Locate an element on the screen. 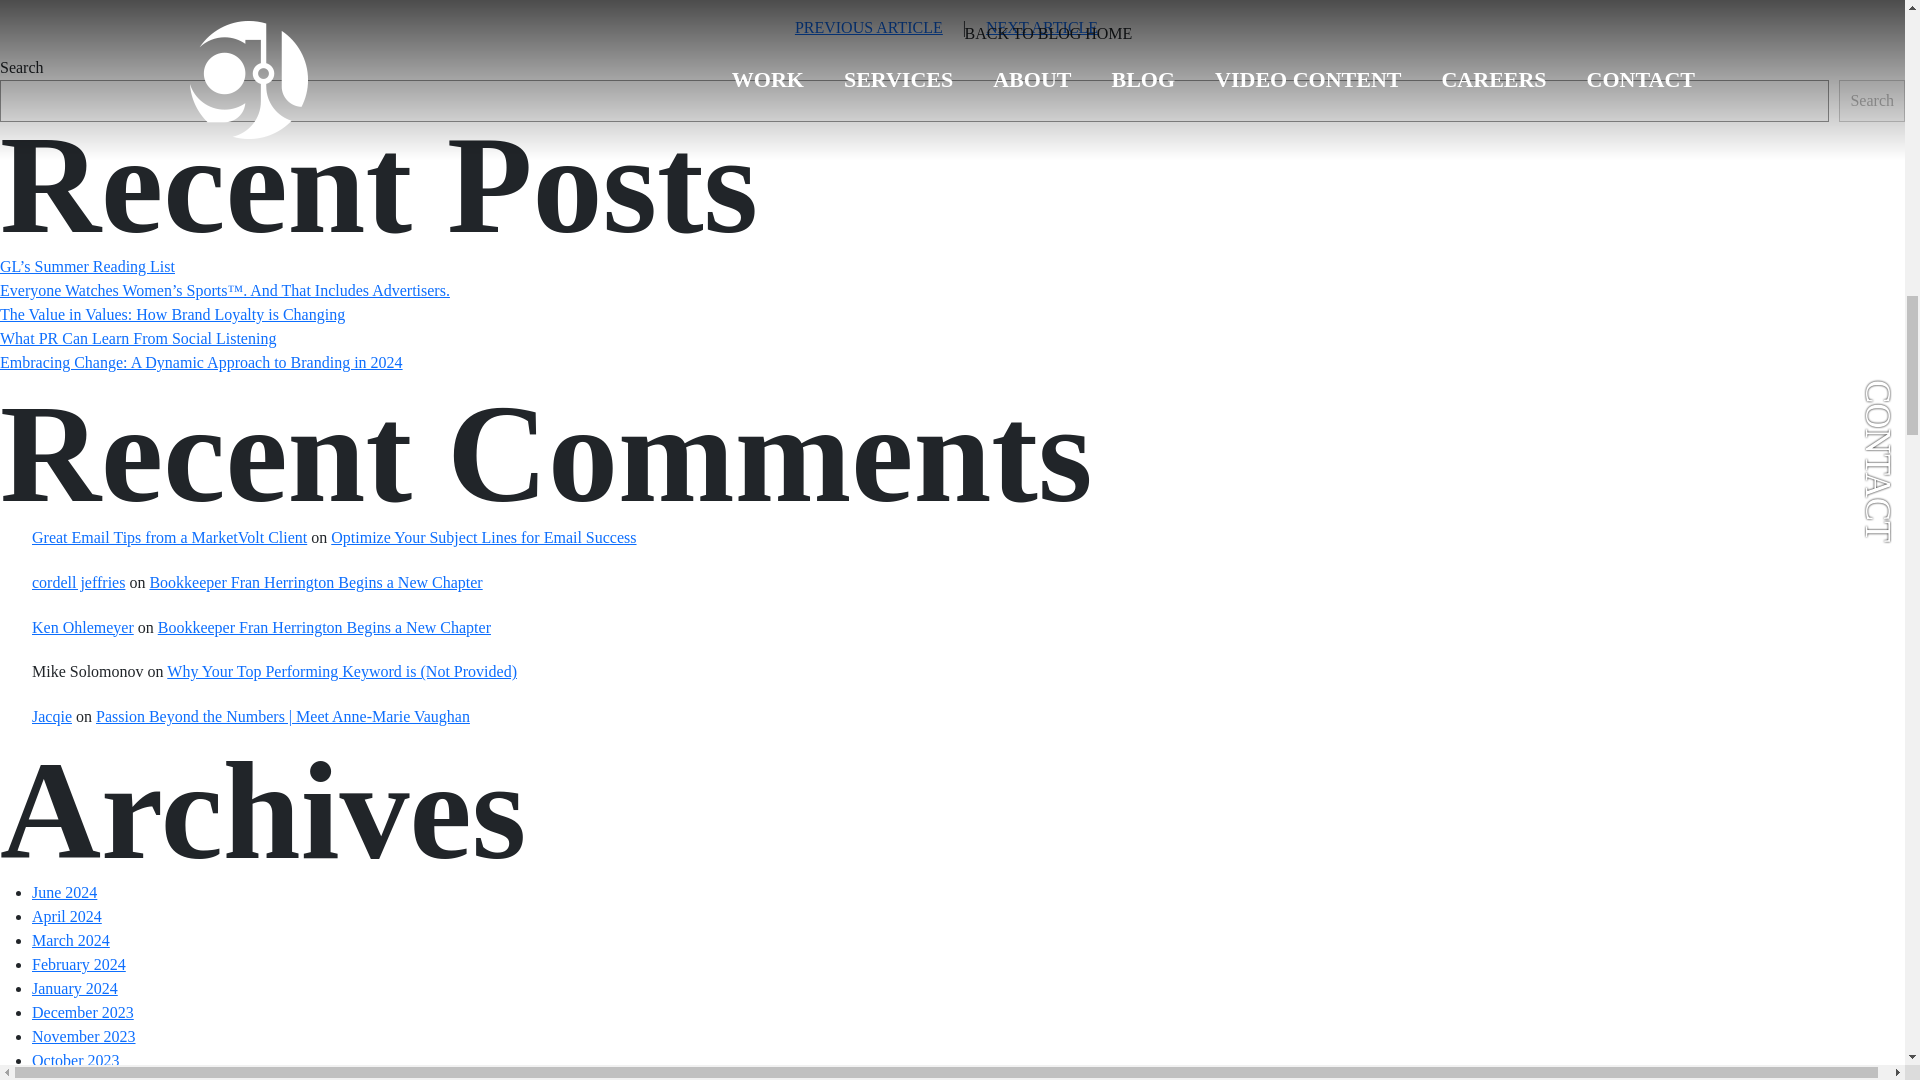  The Value in Values: How Brand Loyalty is Changing is located at coordinates (172, 314).